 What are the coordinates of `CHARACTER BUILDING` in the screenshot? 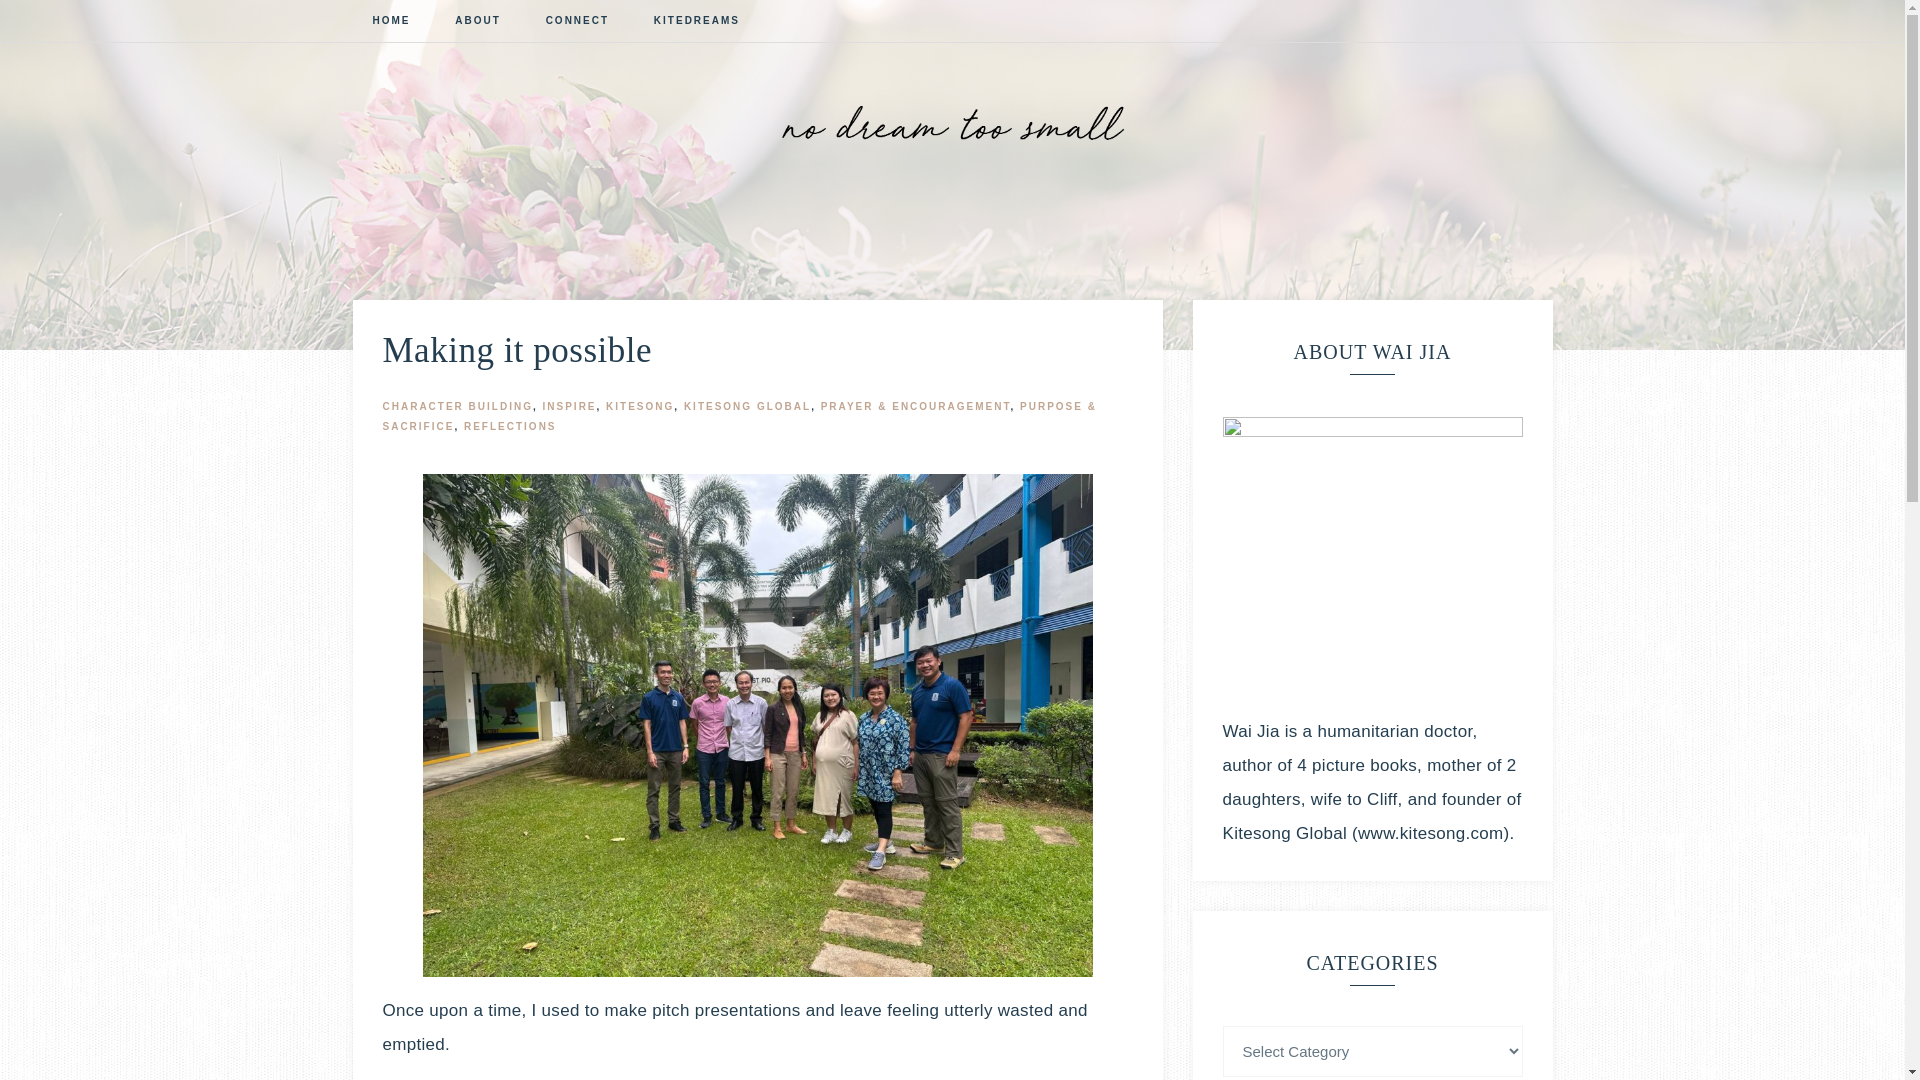 It's located at (456, 406).